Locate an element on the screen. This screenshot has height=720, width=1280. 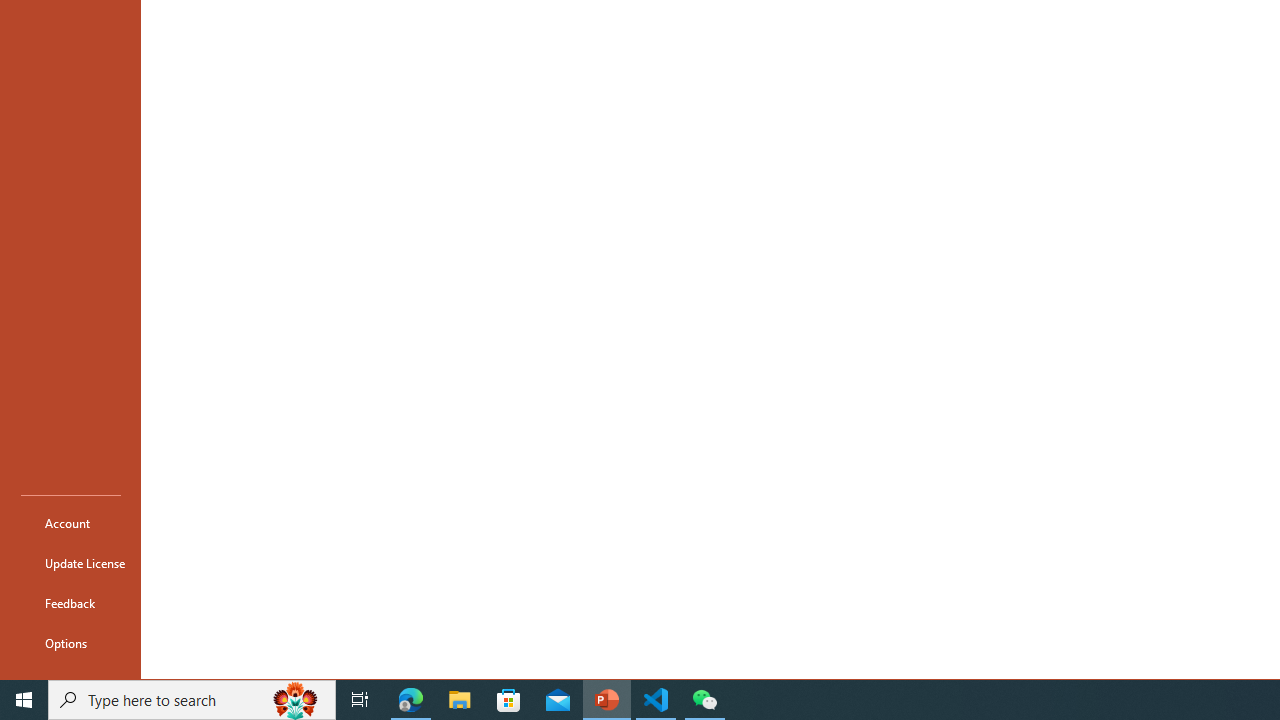
Microsoft Store is located at coordinates (509, 700).